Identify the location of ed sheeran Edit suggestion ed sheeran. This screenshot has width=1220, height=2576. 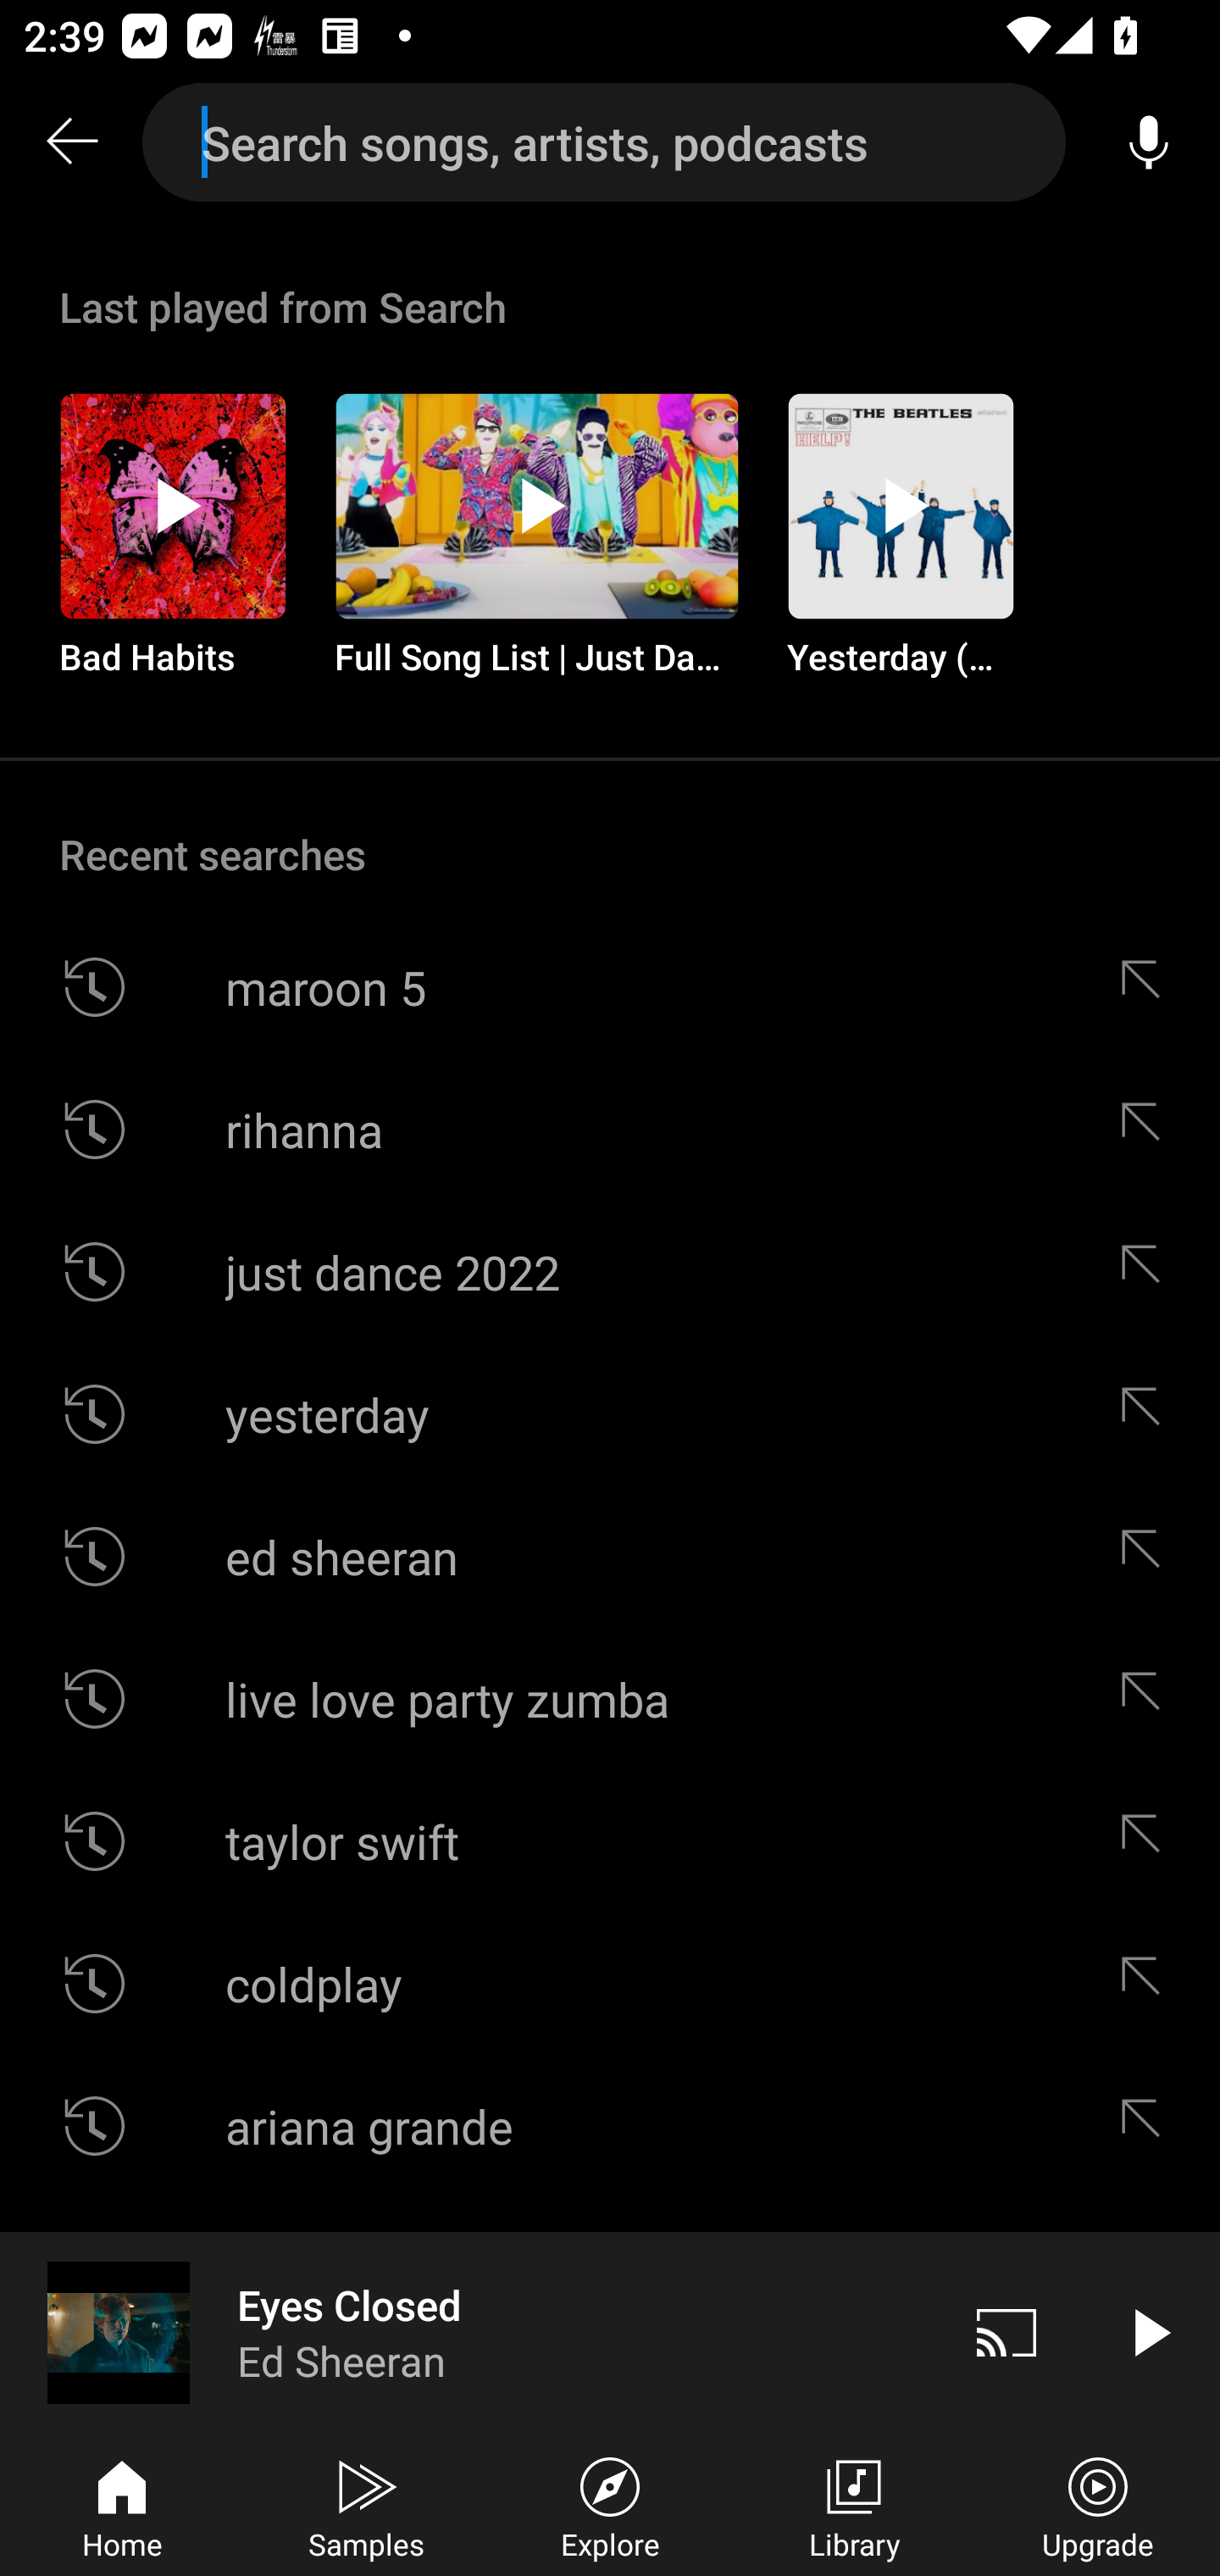
(610, 1557).